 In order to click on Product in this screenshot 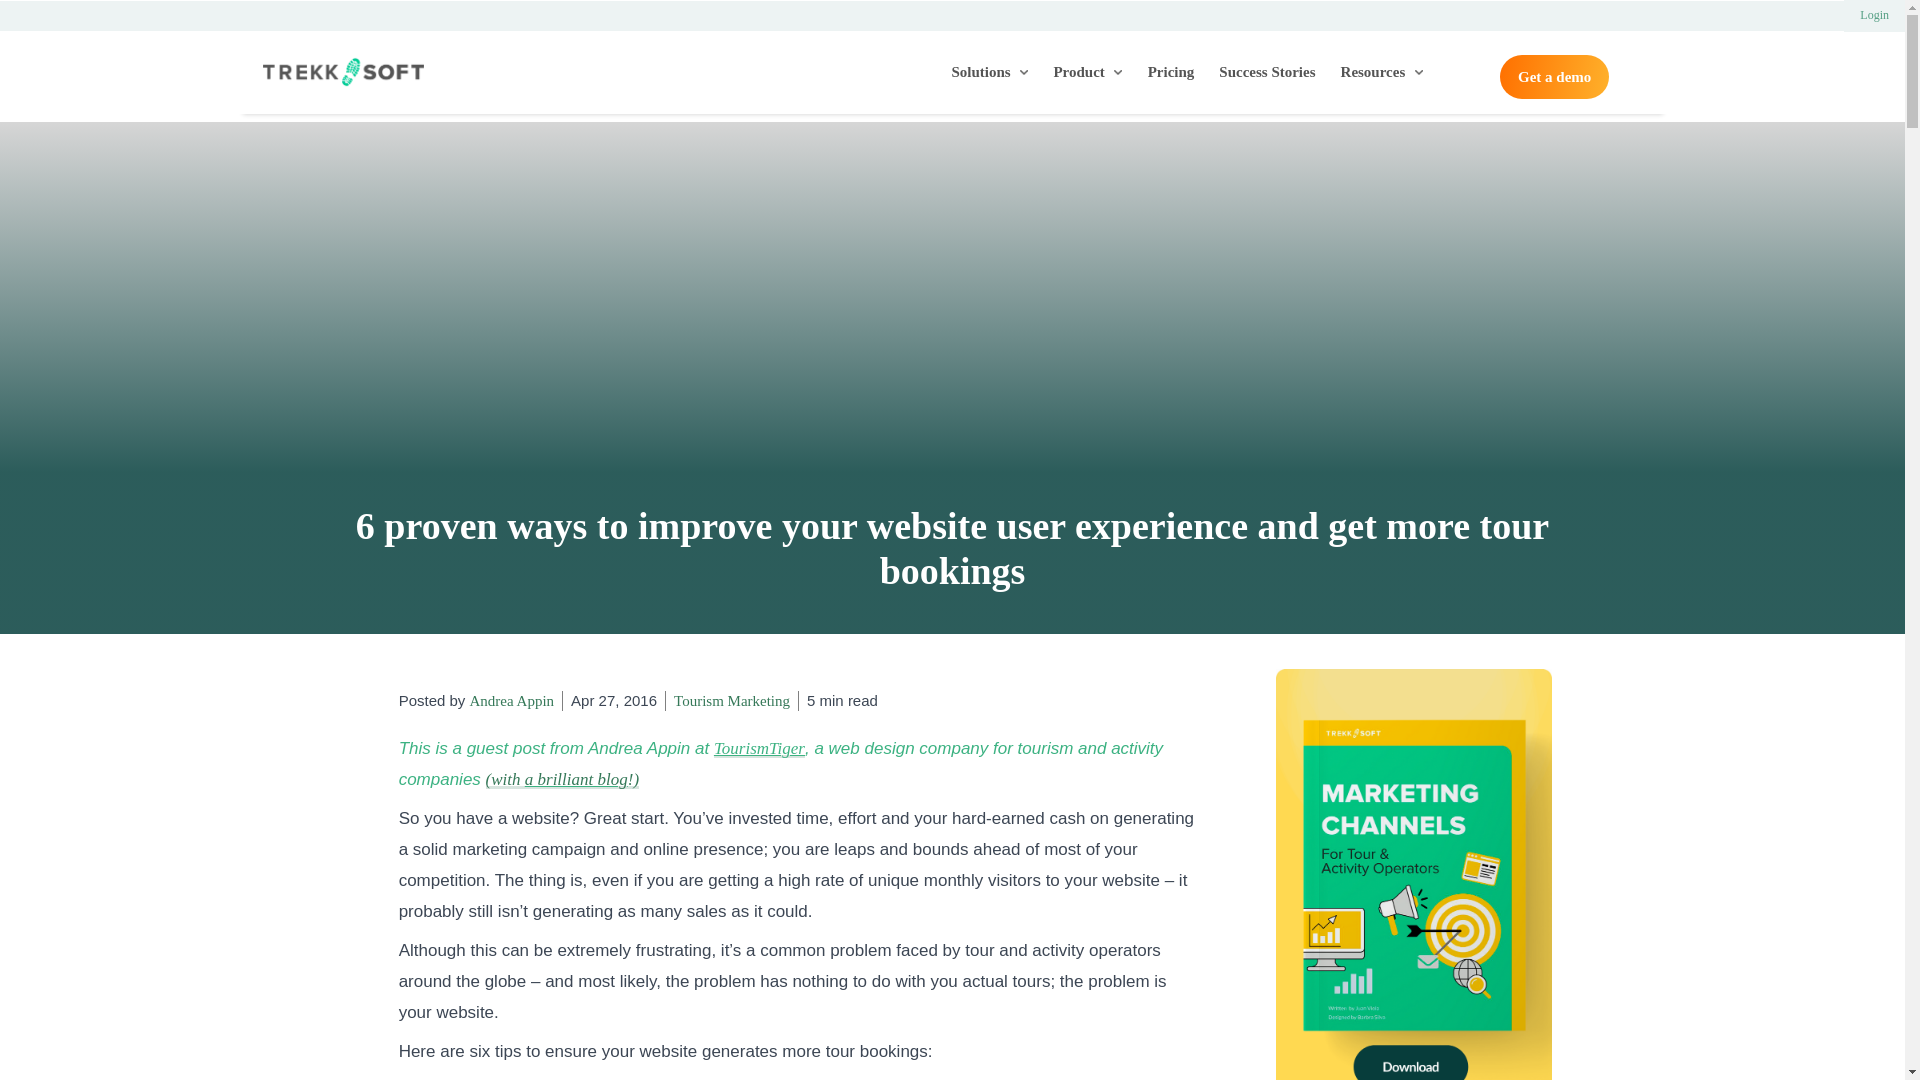, I will do `click(1088, 72)`.